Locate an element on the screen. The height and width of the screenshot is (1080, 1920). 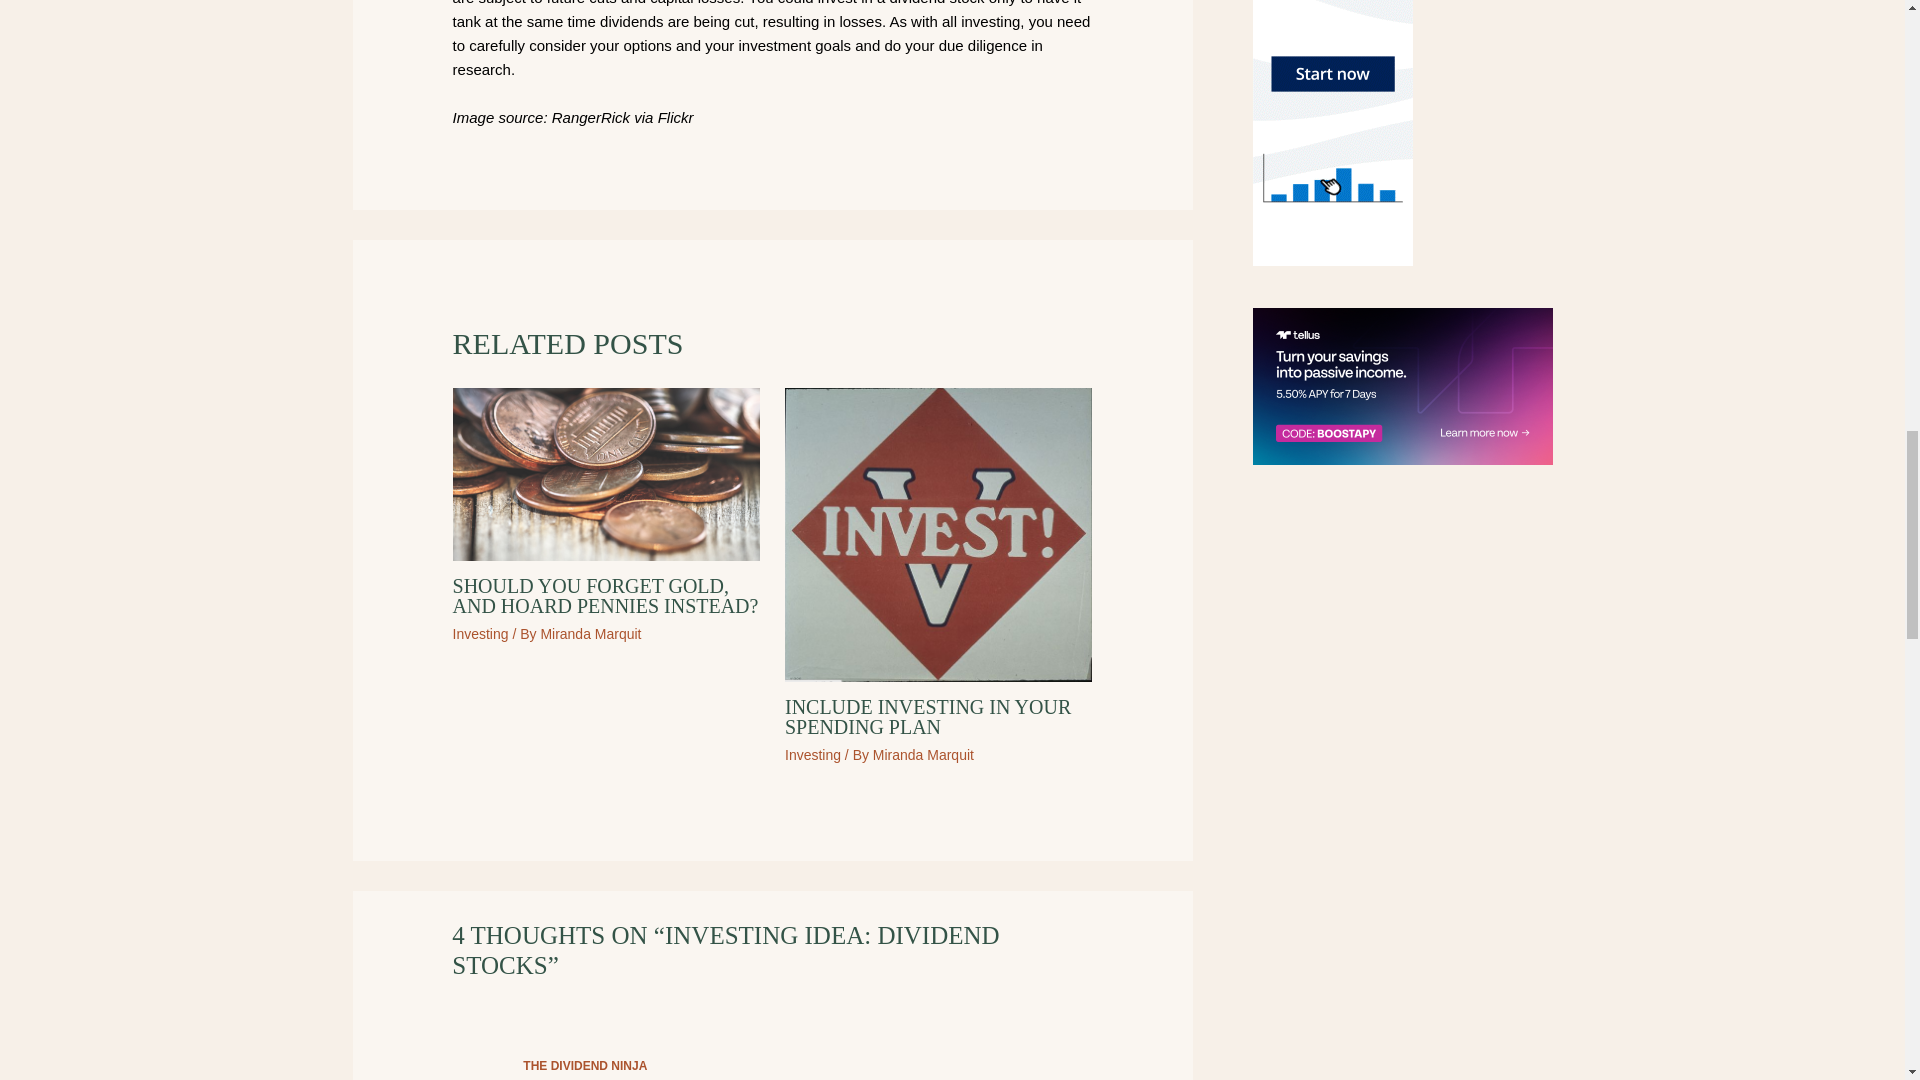
Investing is located at coordinates (812, 754).